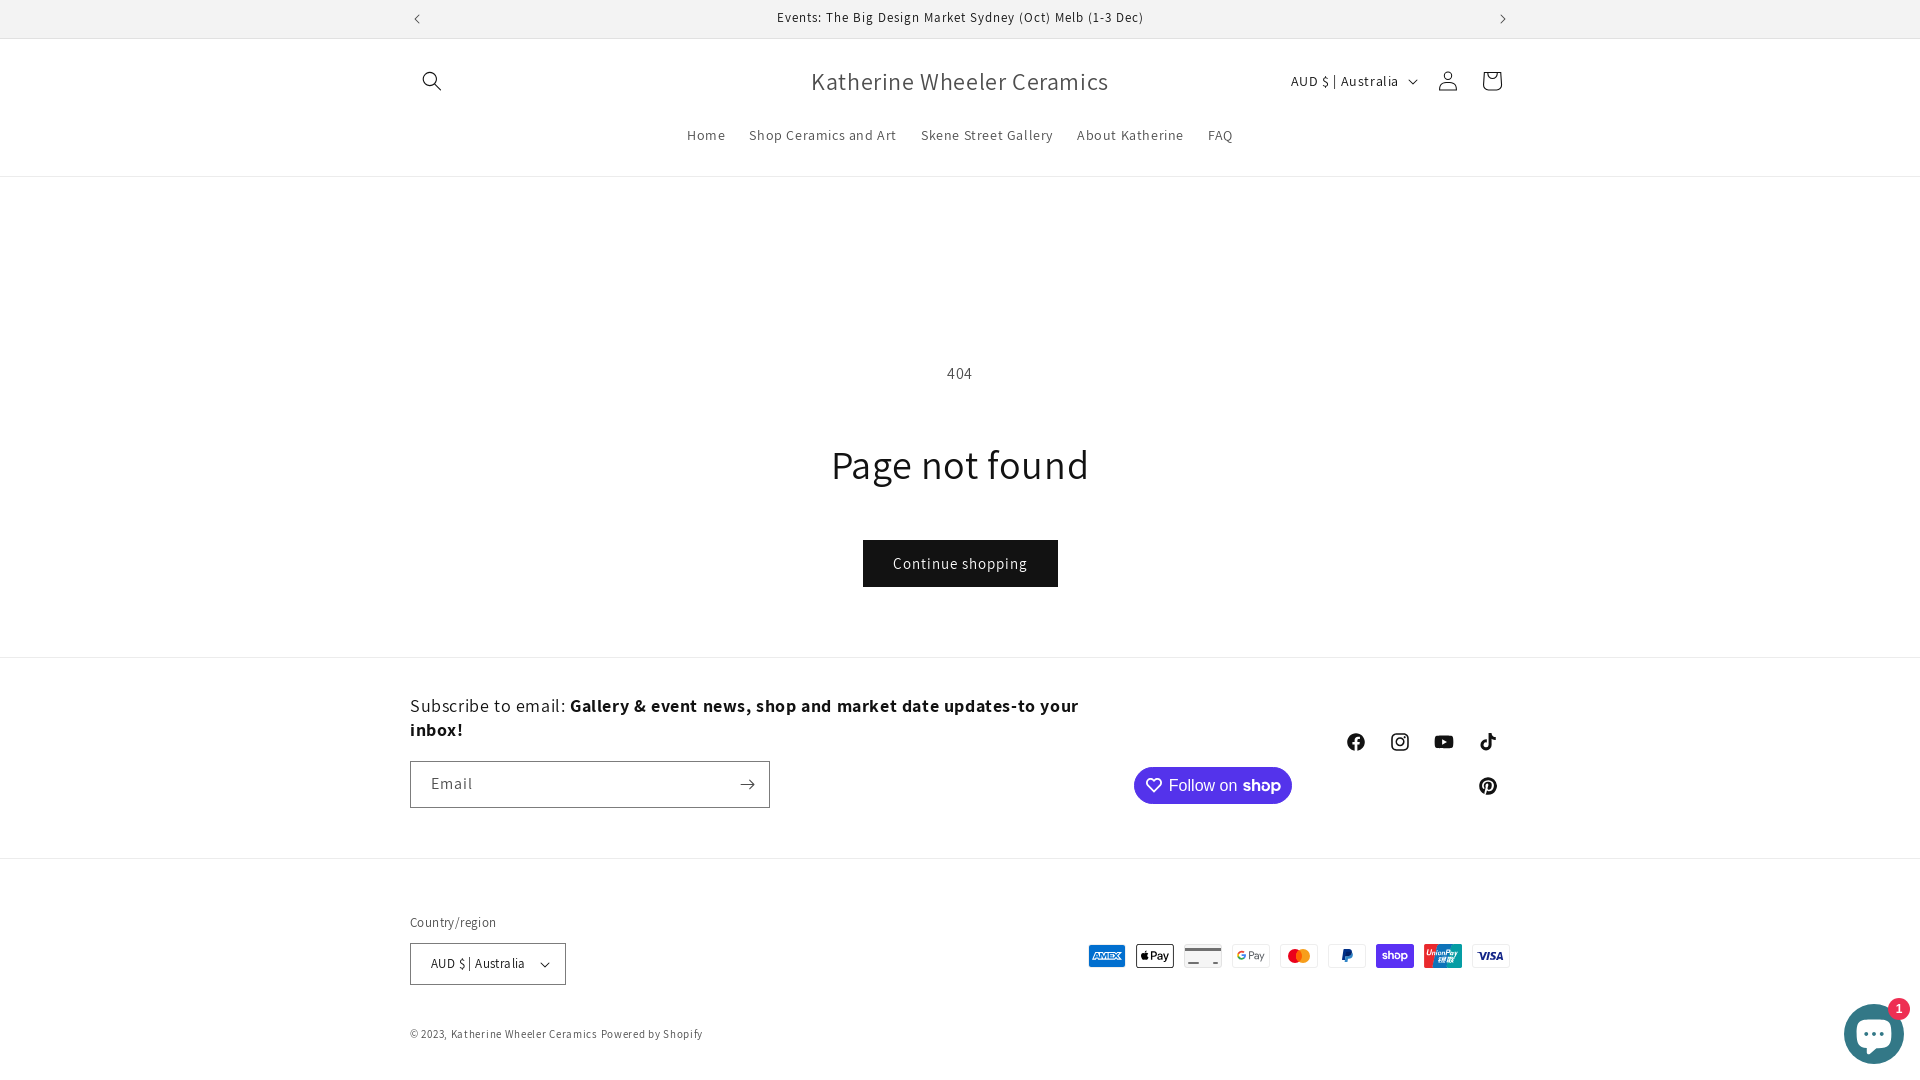  What do you see at coordinates (1130, 134) in the screenshot?
I see `About Katherine` at bounding box center [1130, 134].